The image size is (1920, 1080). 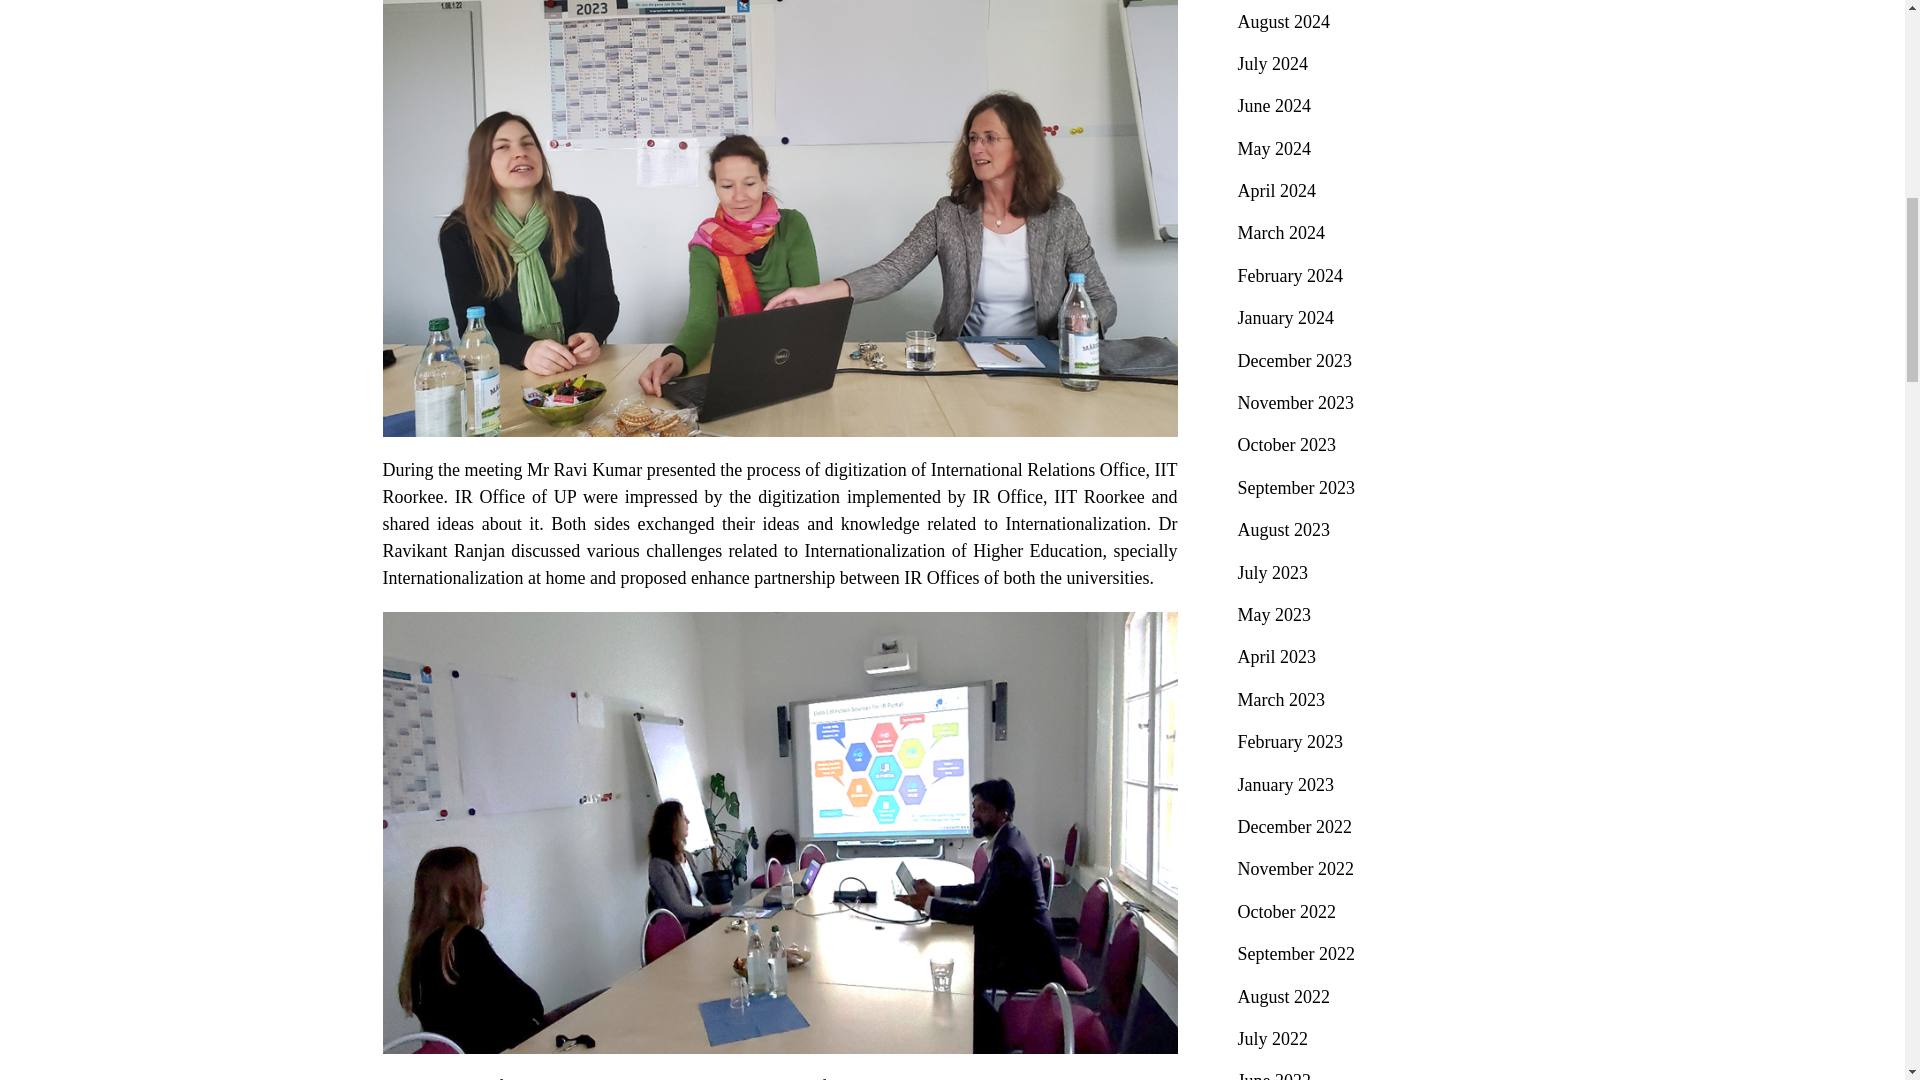 What do you see at coordinates (1290, 276) in the screenshot?
I see `February 2024` at bounding box center [1290, 276].